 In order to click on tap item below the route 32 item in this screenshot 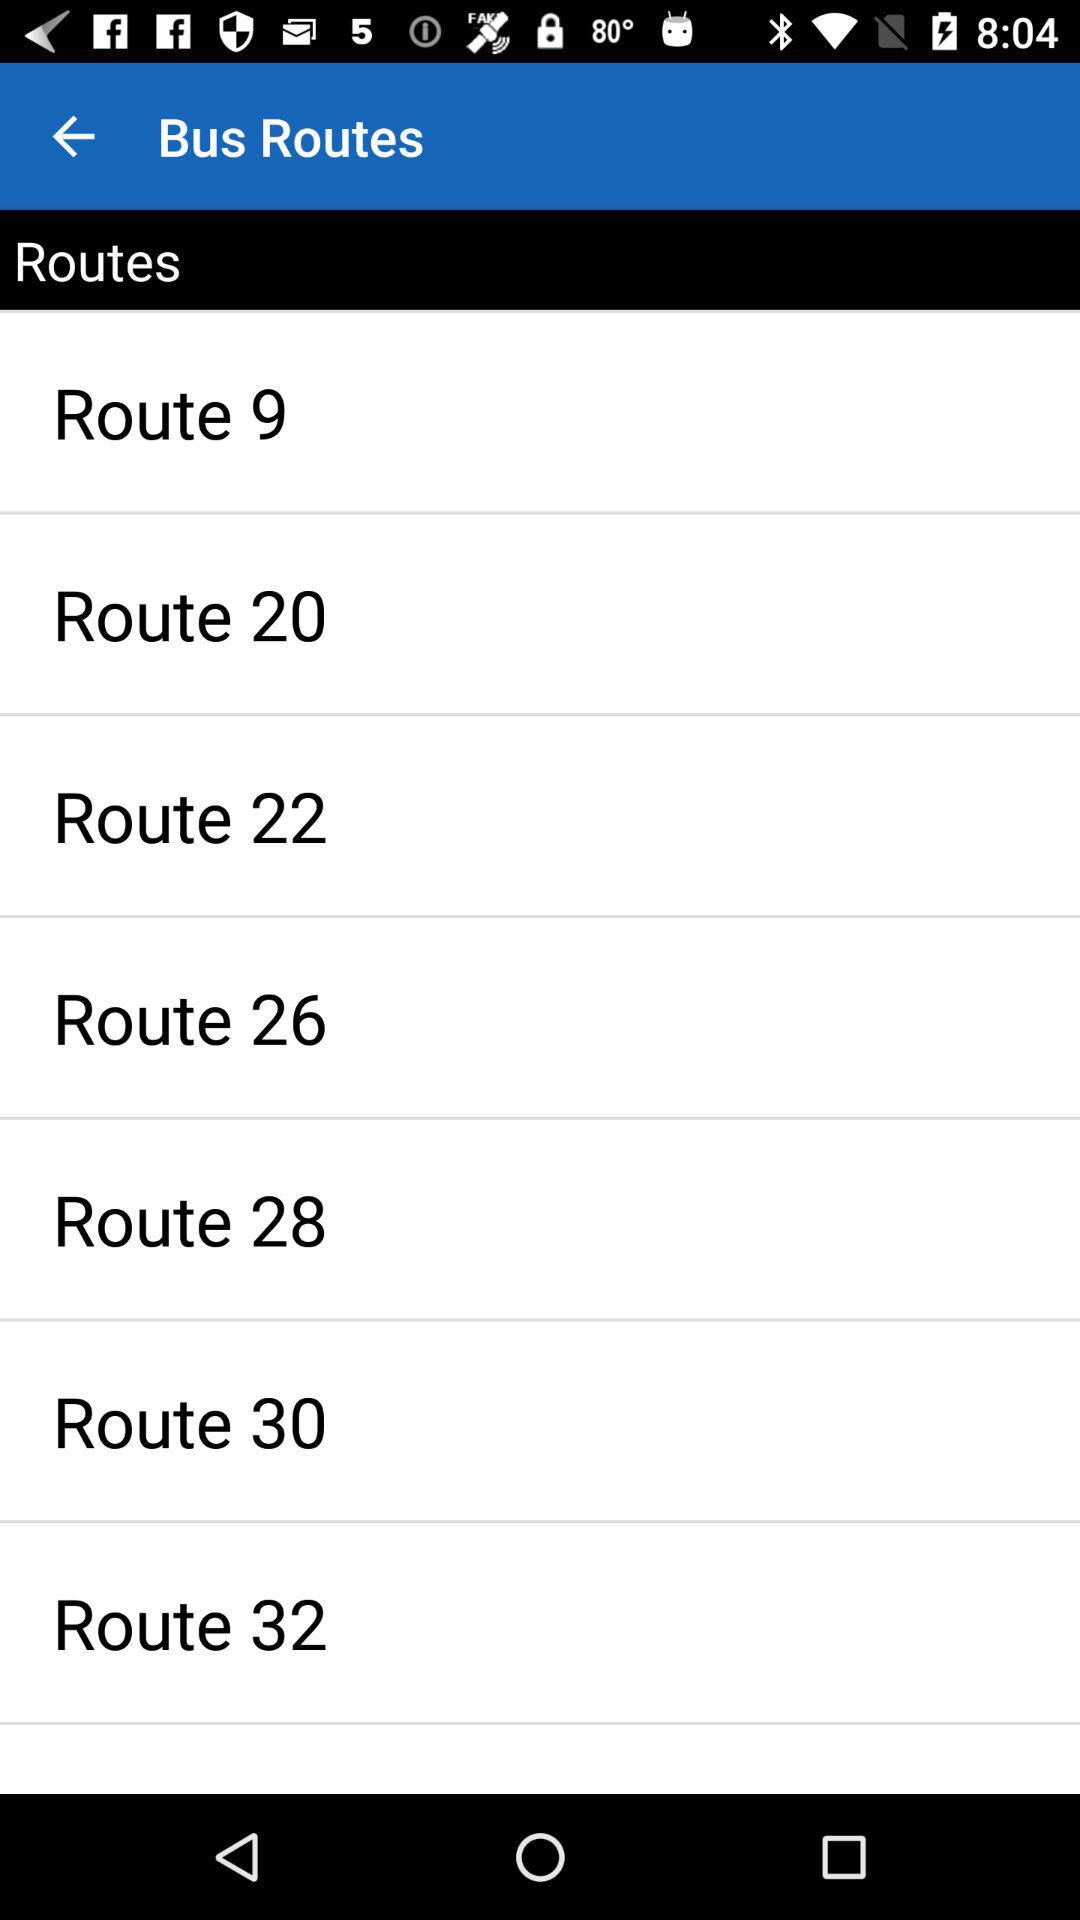, I will do `click(540, 1759)`.